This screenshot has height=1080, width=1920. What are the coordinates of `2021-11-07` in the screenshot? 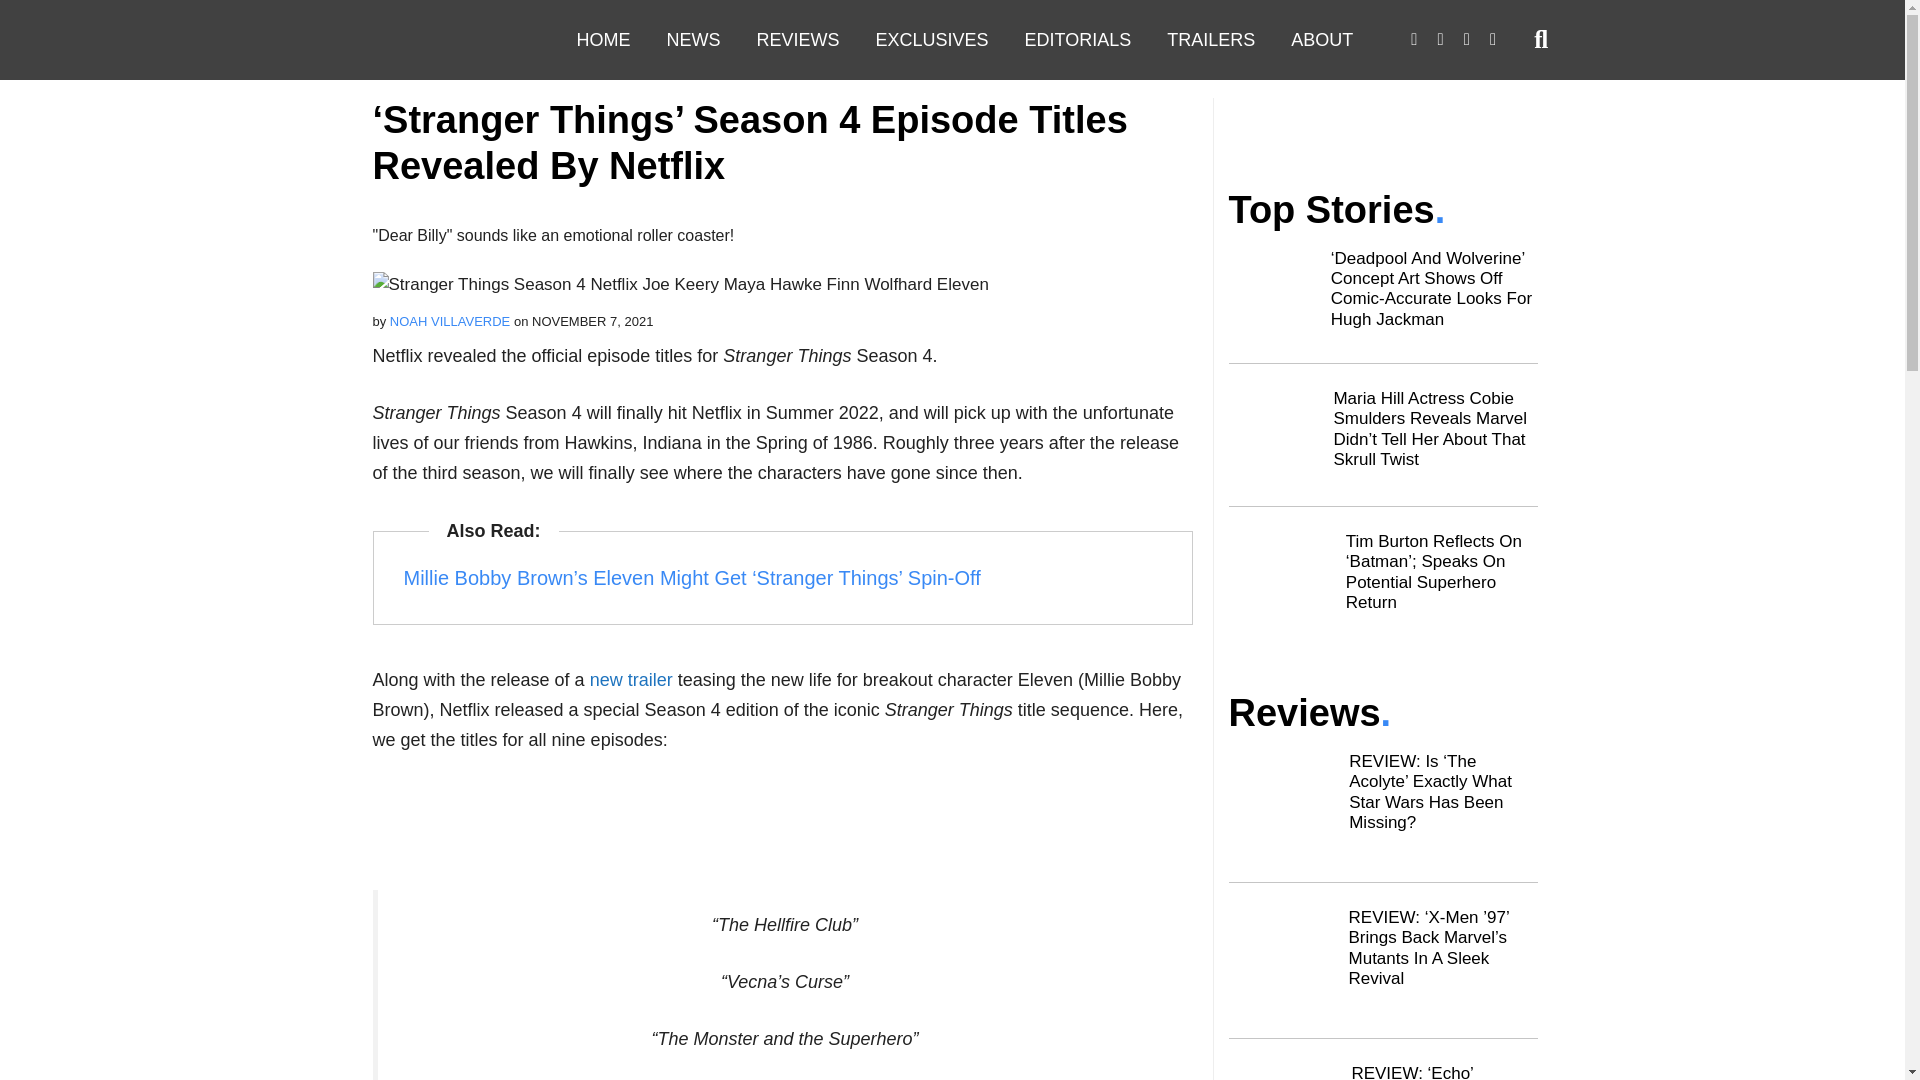 It's located at (592, 322).